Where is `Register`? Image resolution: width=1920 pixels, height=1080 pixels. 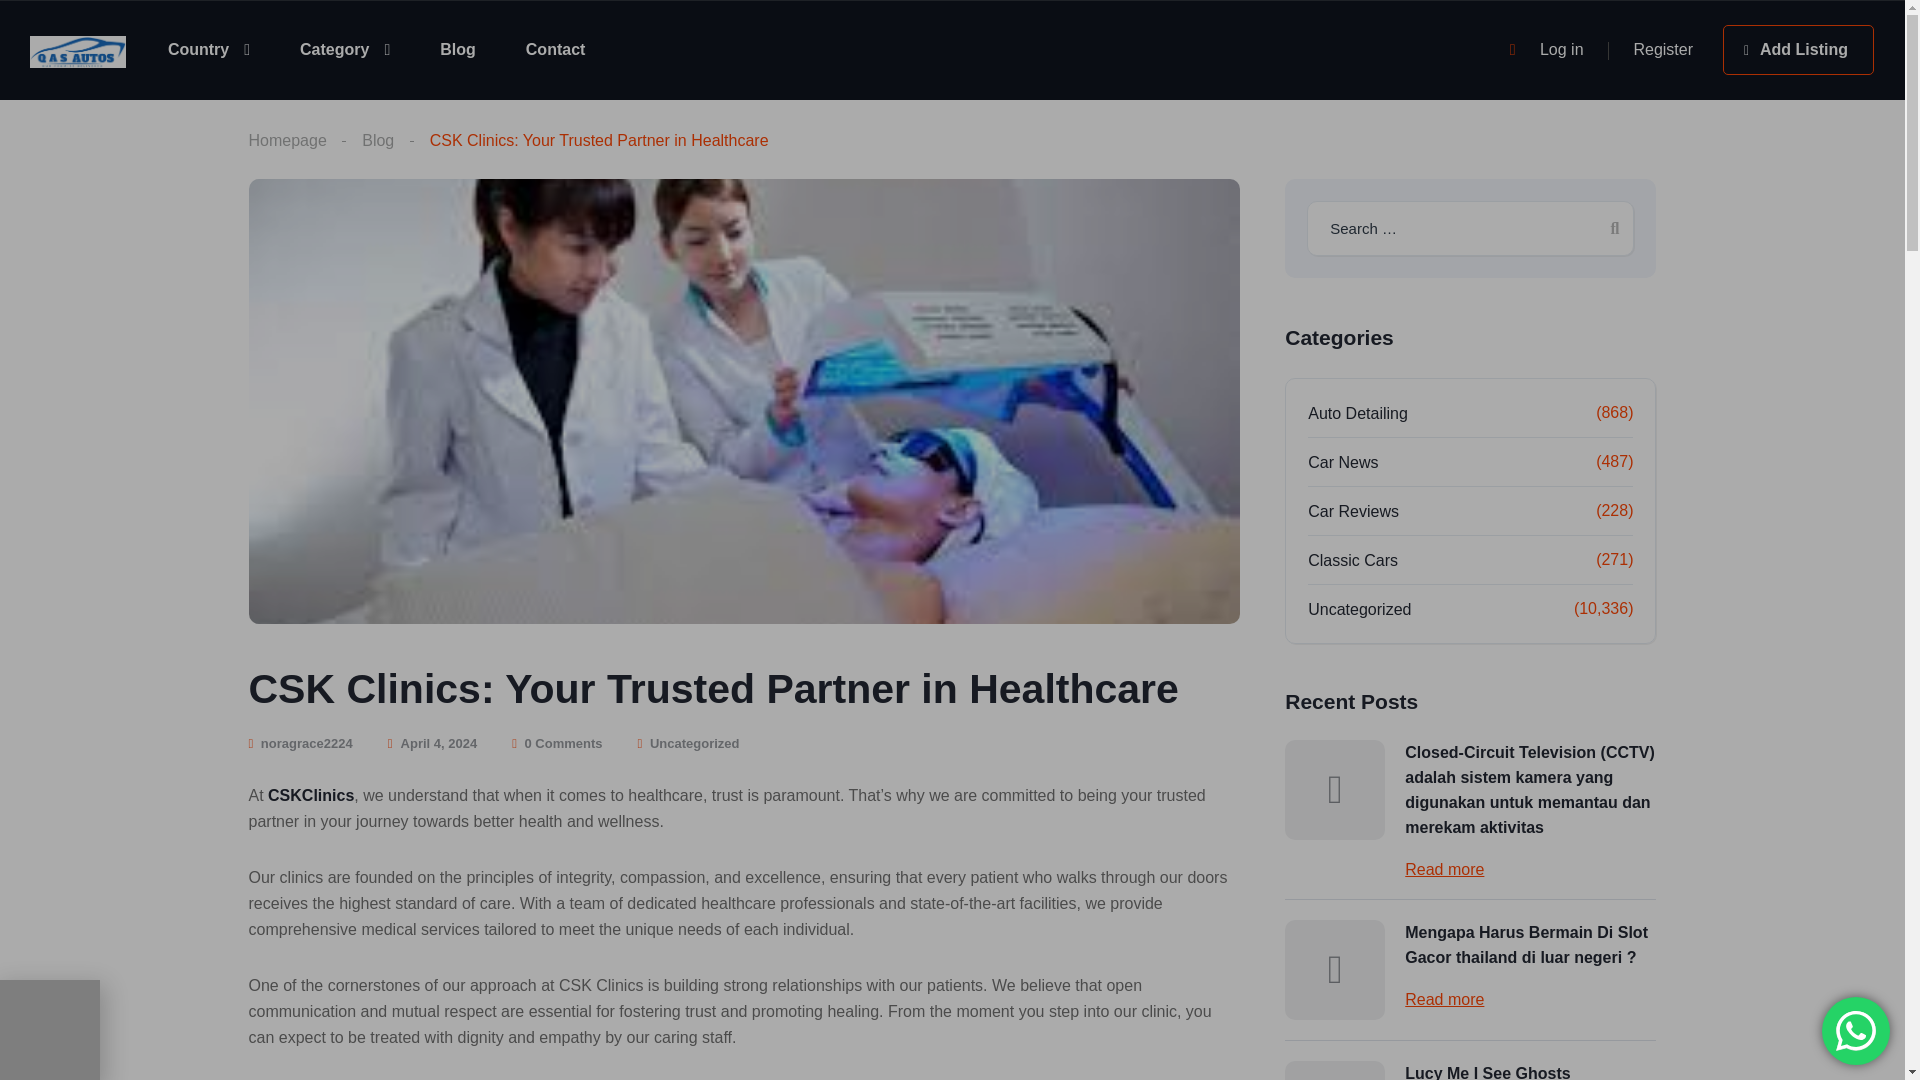 Register is located at coordinates (1663, 50).